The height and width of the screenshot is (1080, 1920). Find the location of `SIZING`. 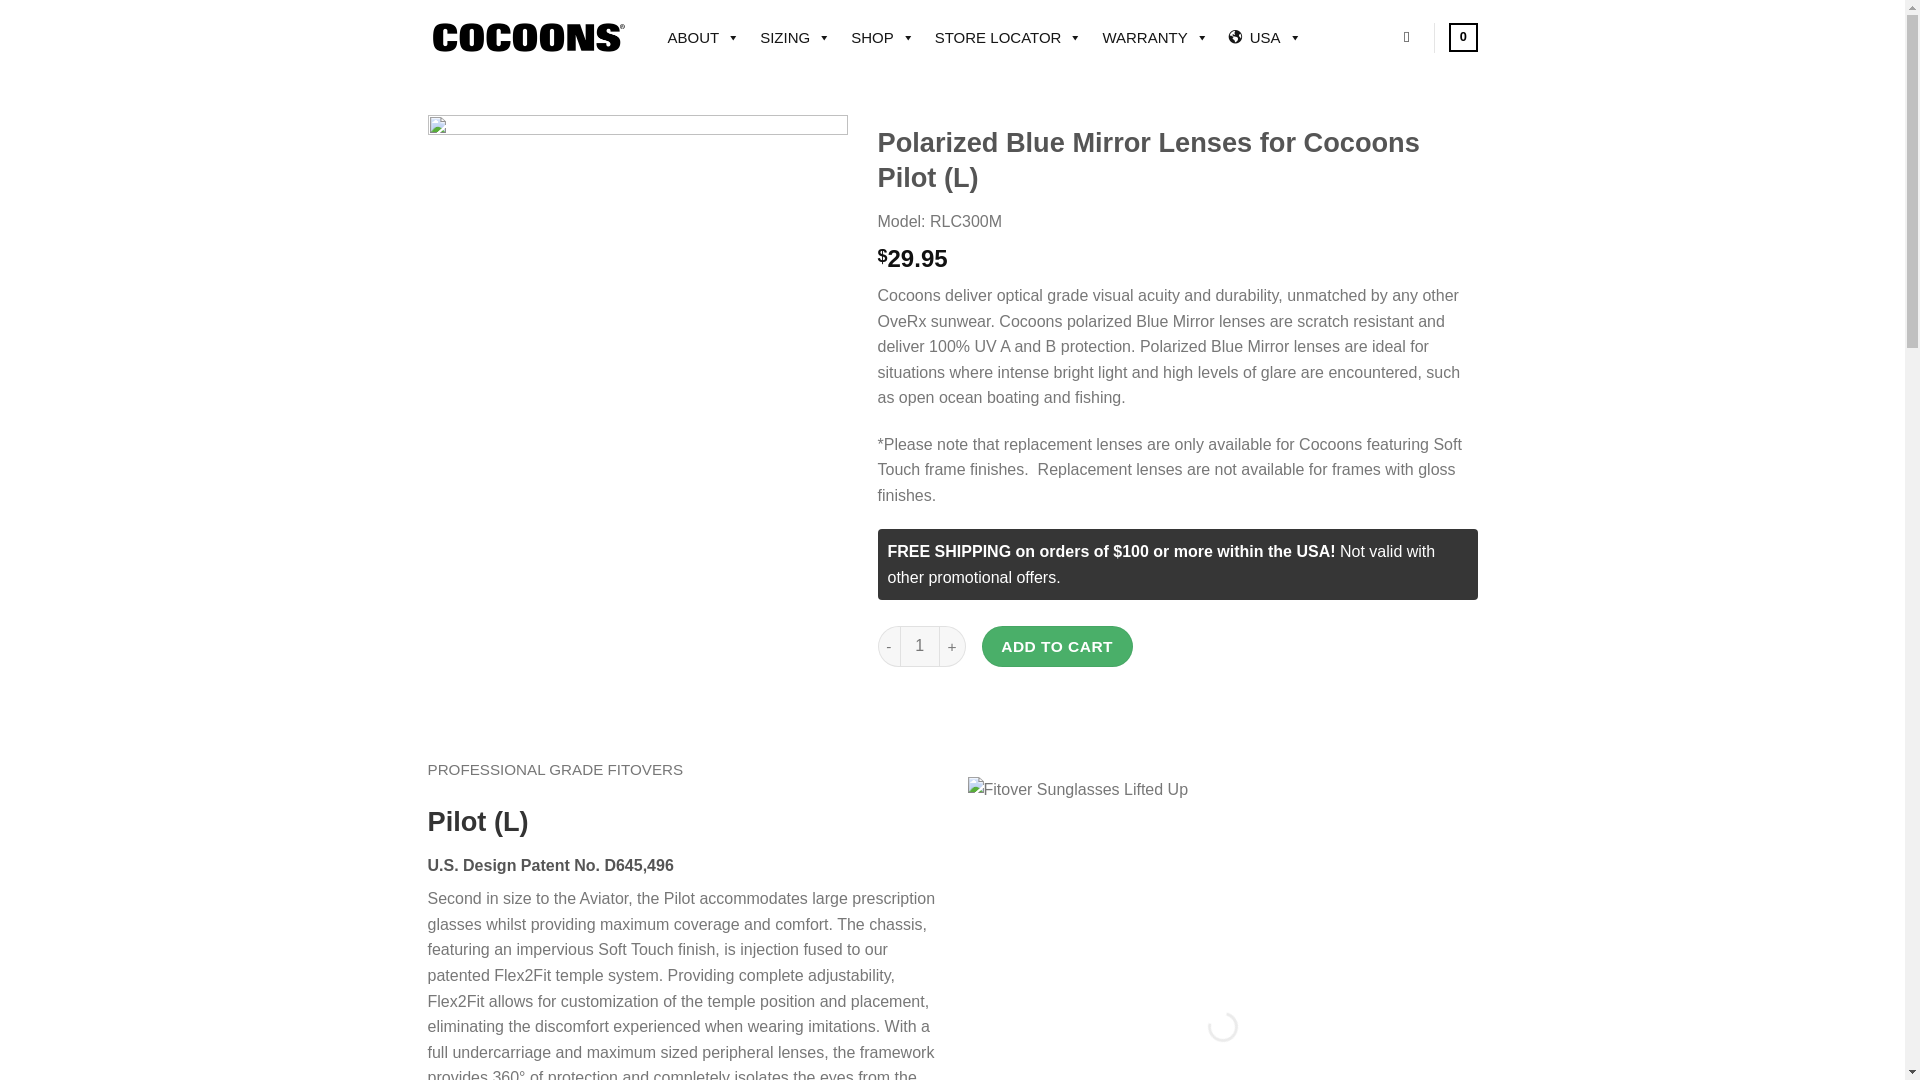

SIZING is located at coordinates (795, 36).